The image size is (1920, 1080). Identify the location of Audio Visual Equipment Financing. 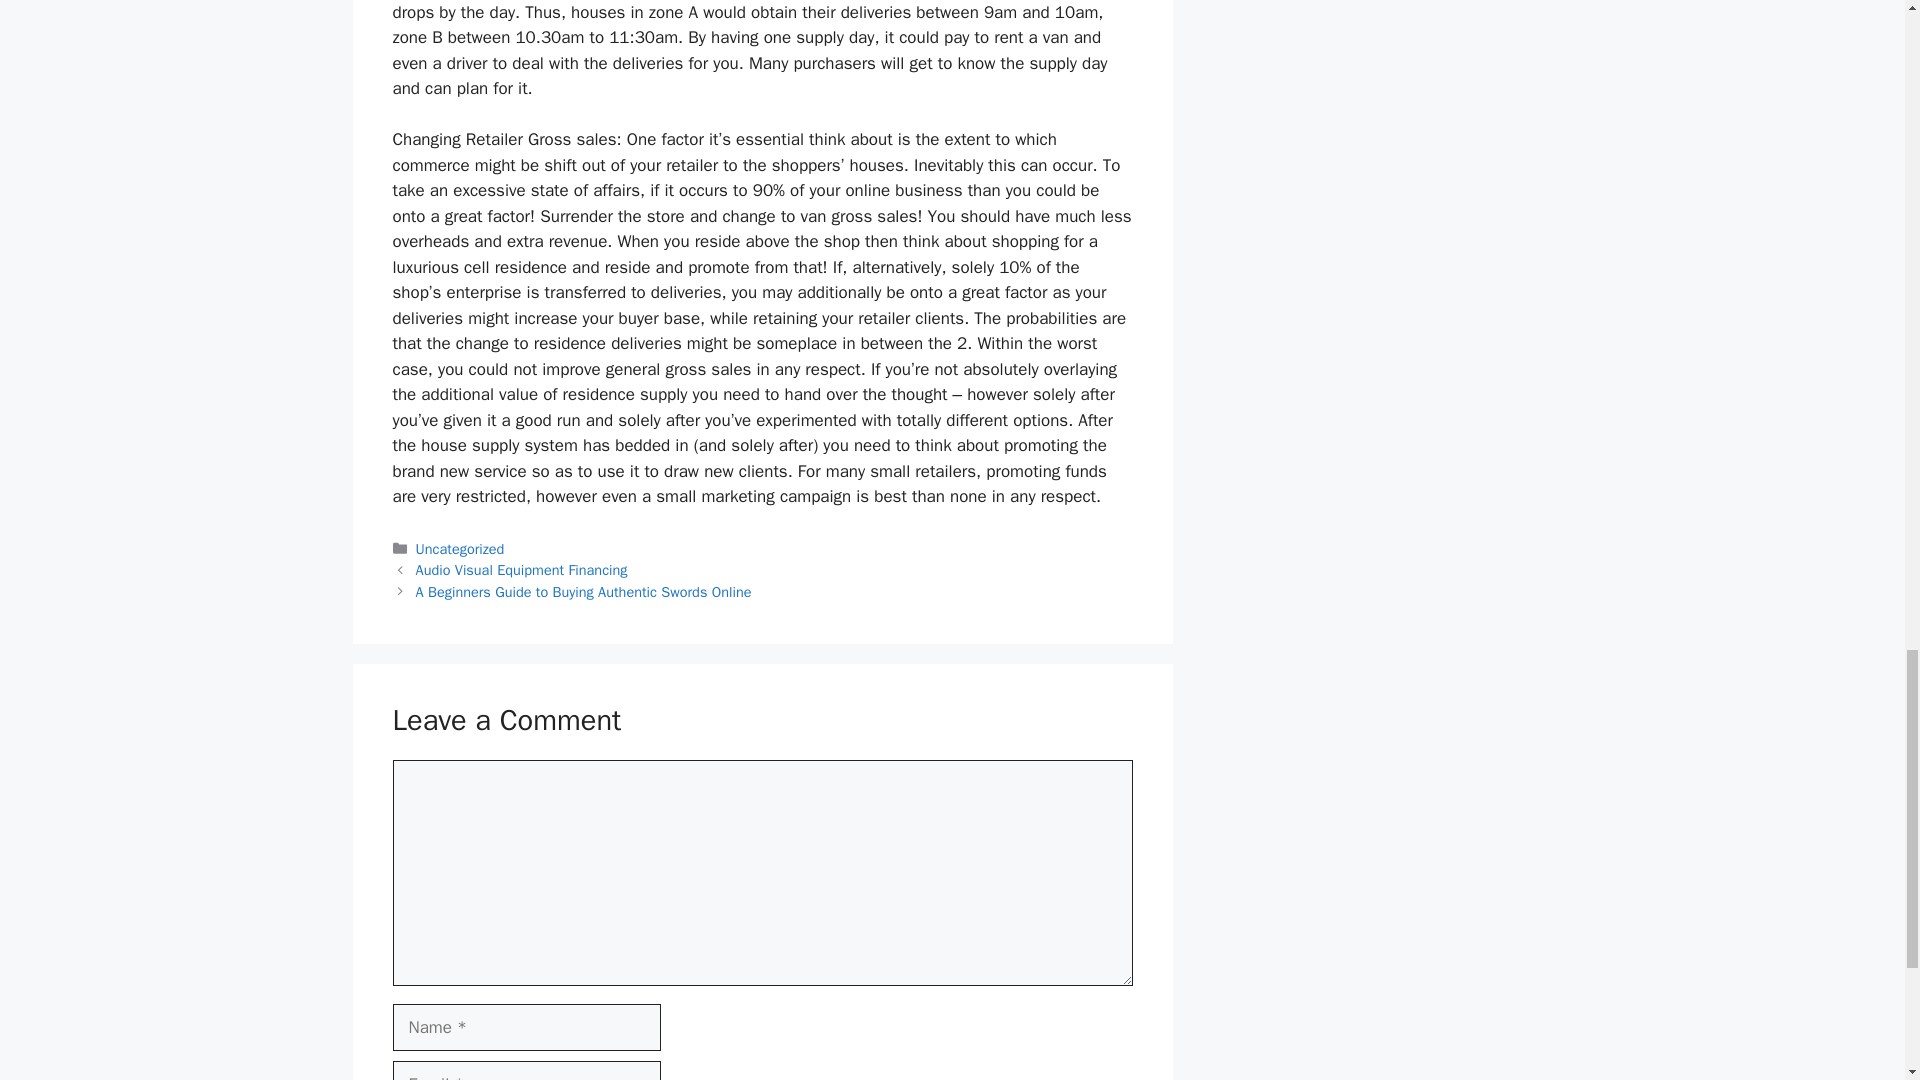
(522, 569).